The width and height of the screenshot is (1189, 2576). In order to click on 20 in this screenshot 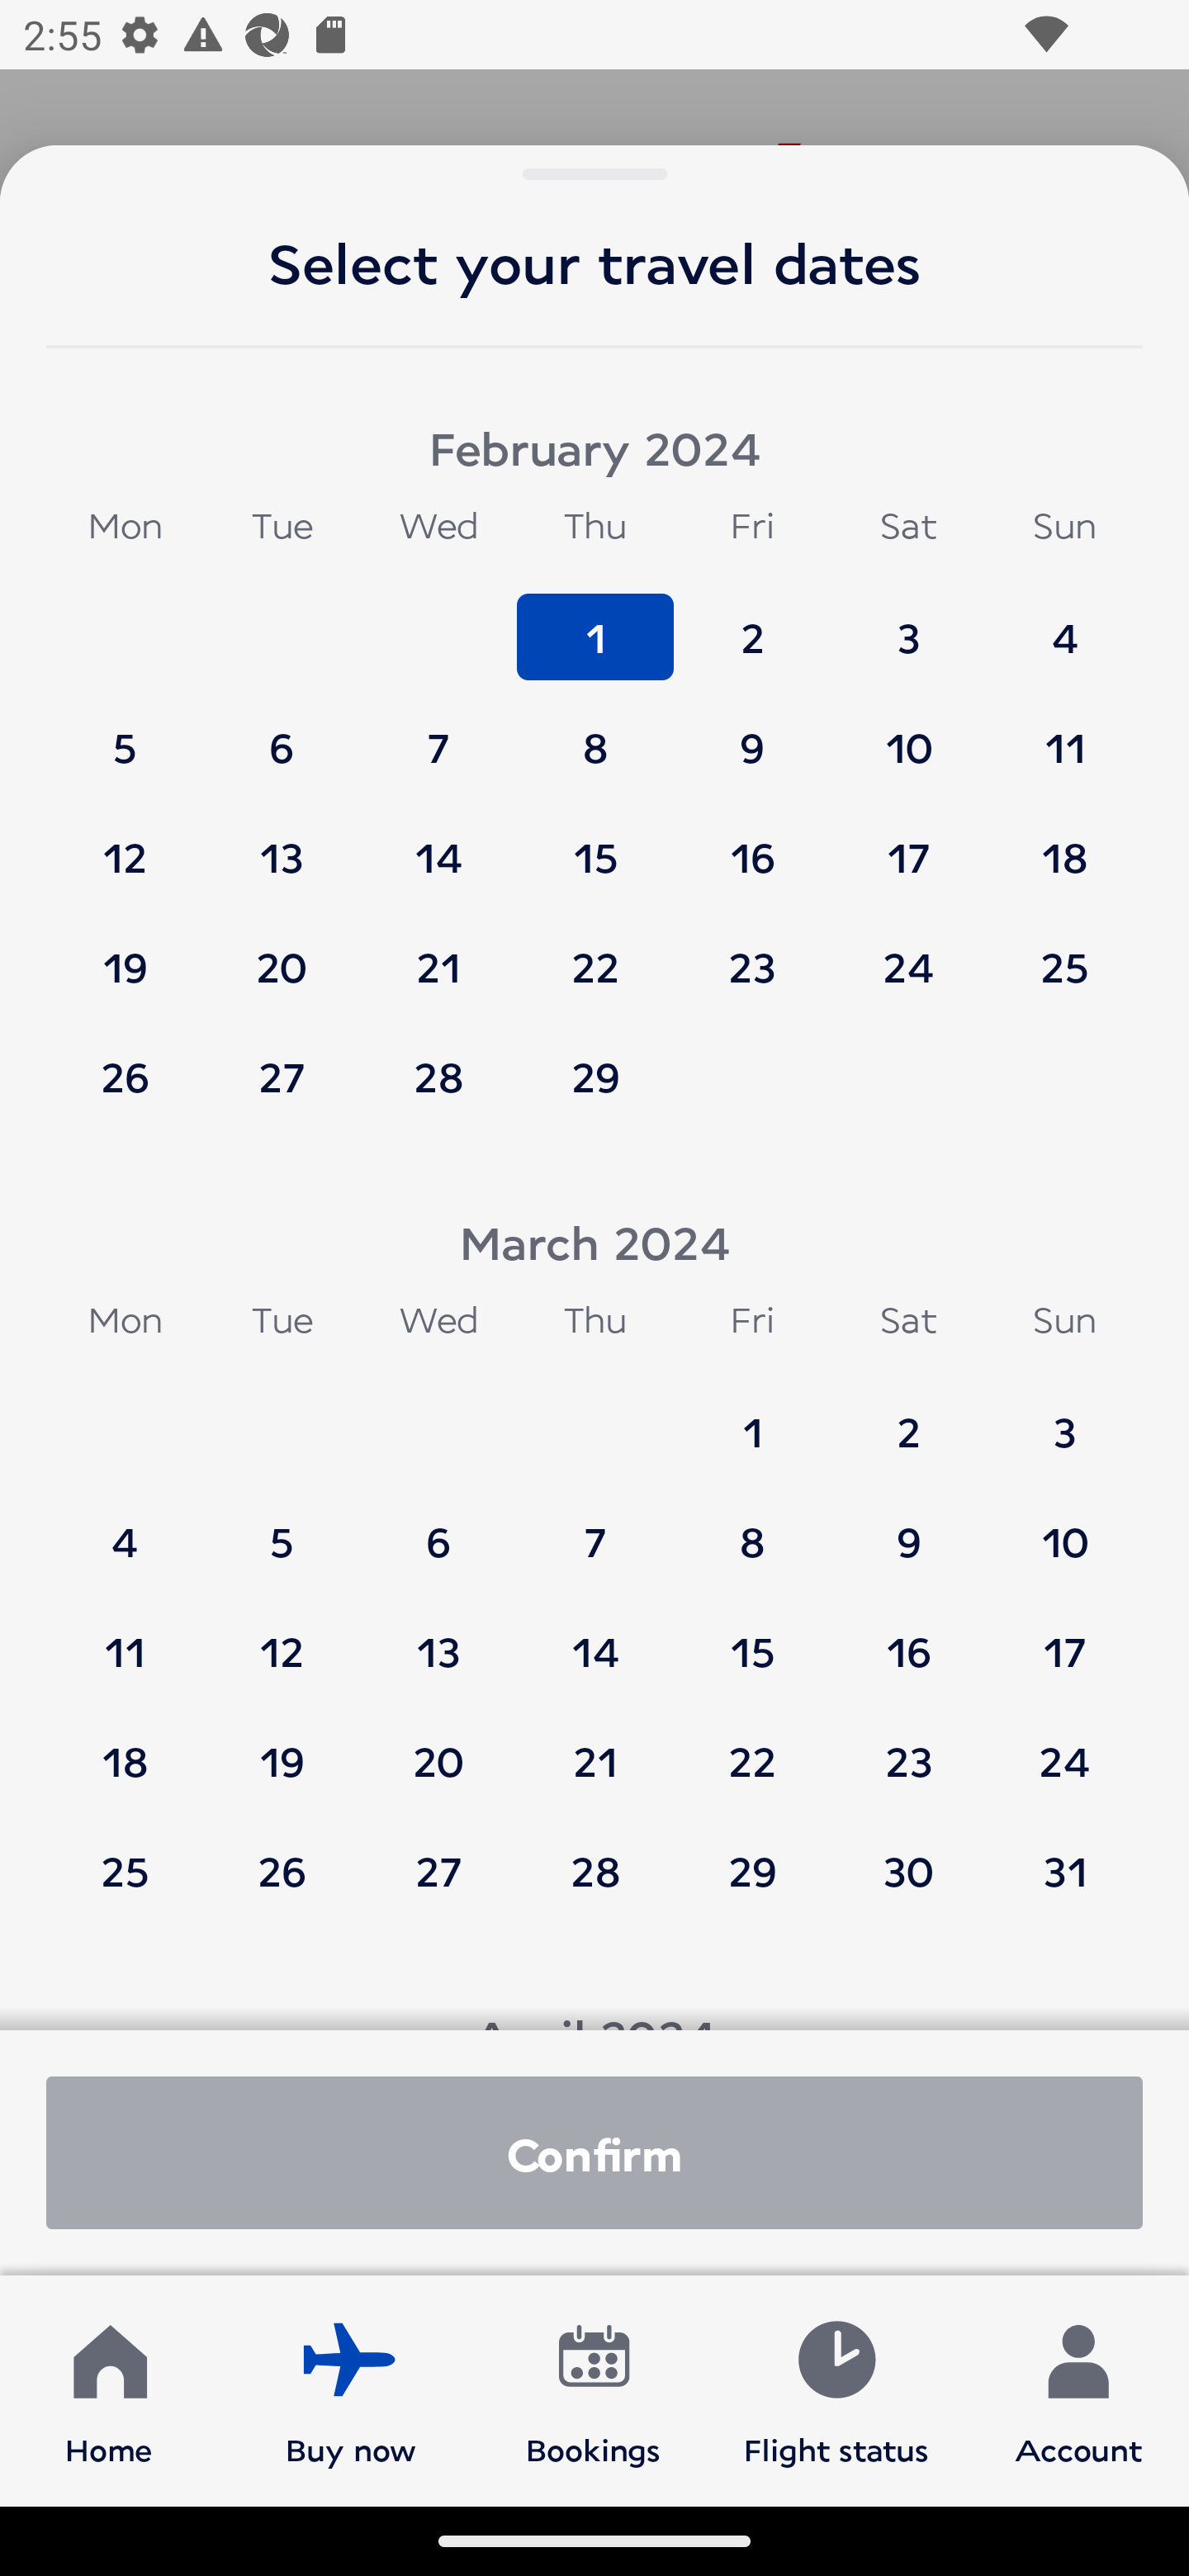, I will do `click(282, 951)`.